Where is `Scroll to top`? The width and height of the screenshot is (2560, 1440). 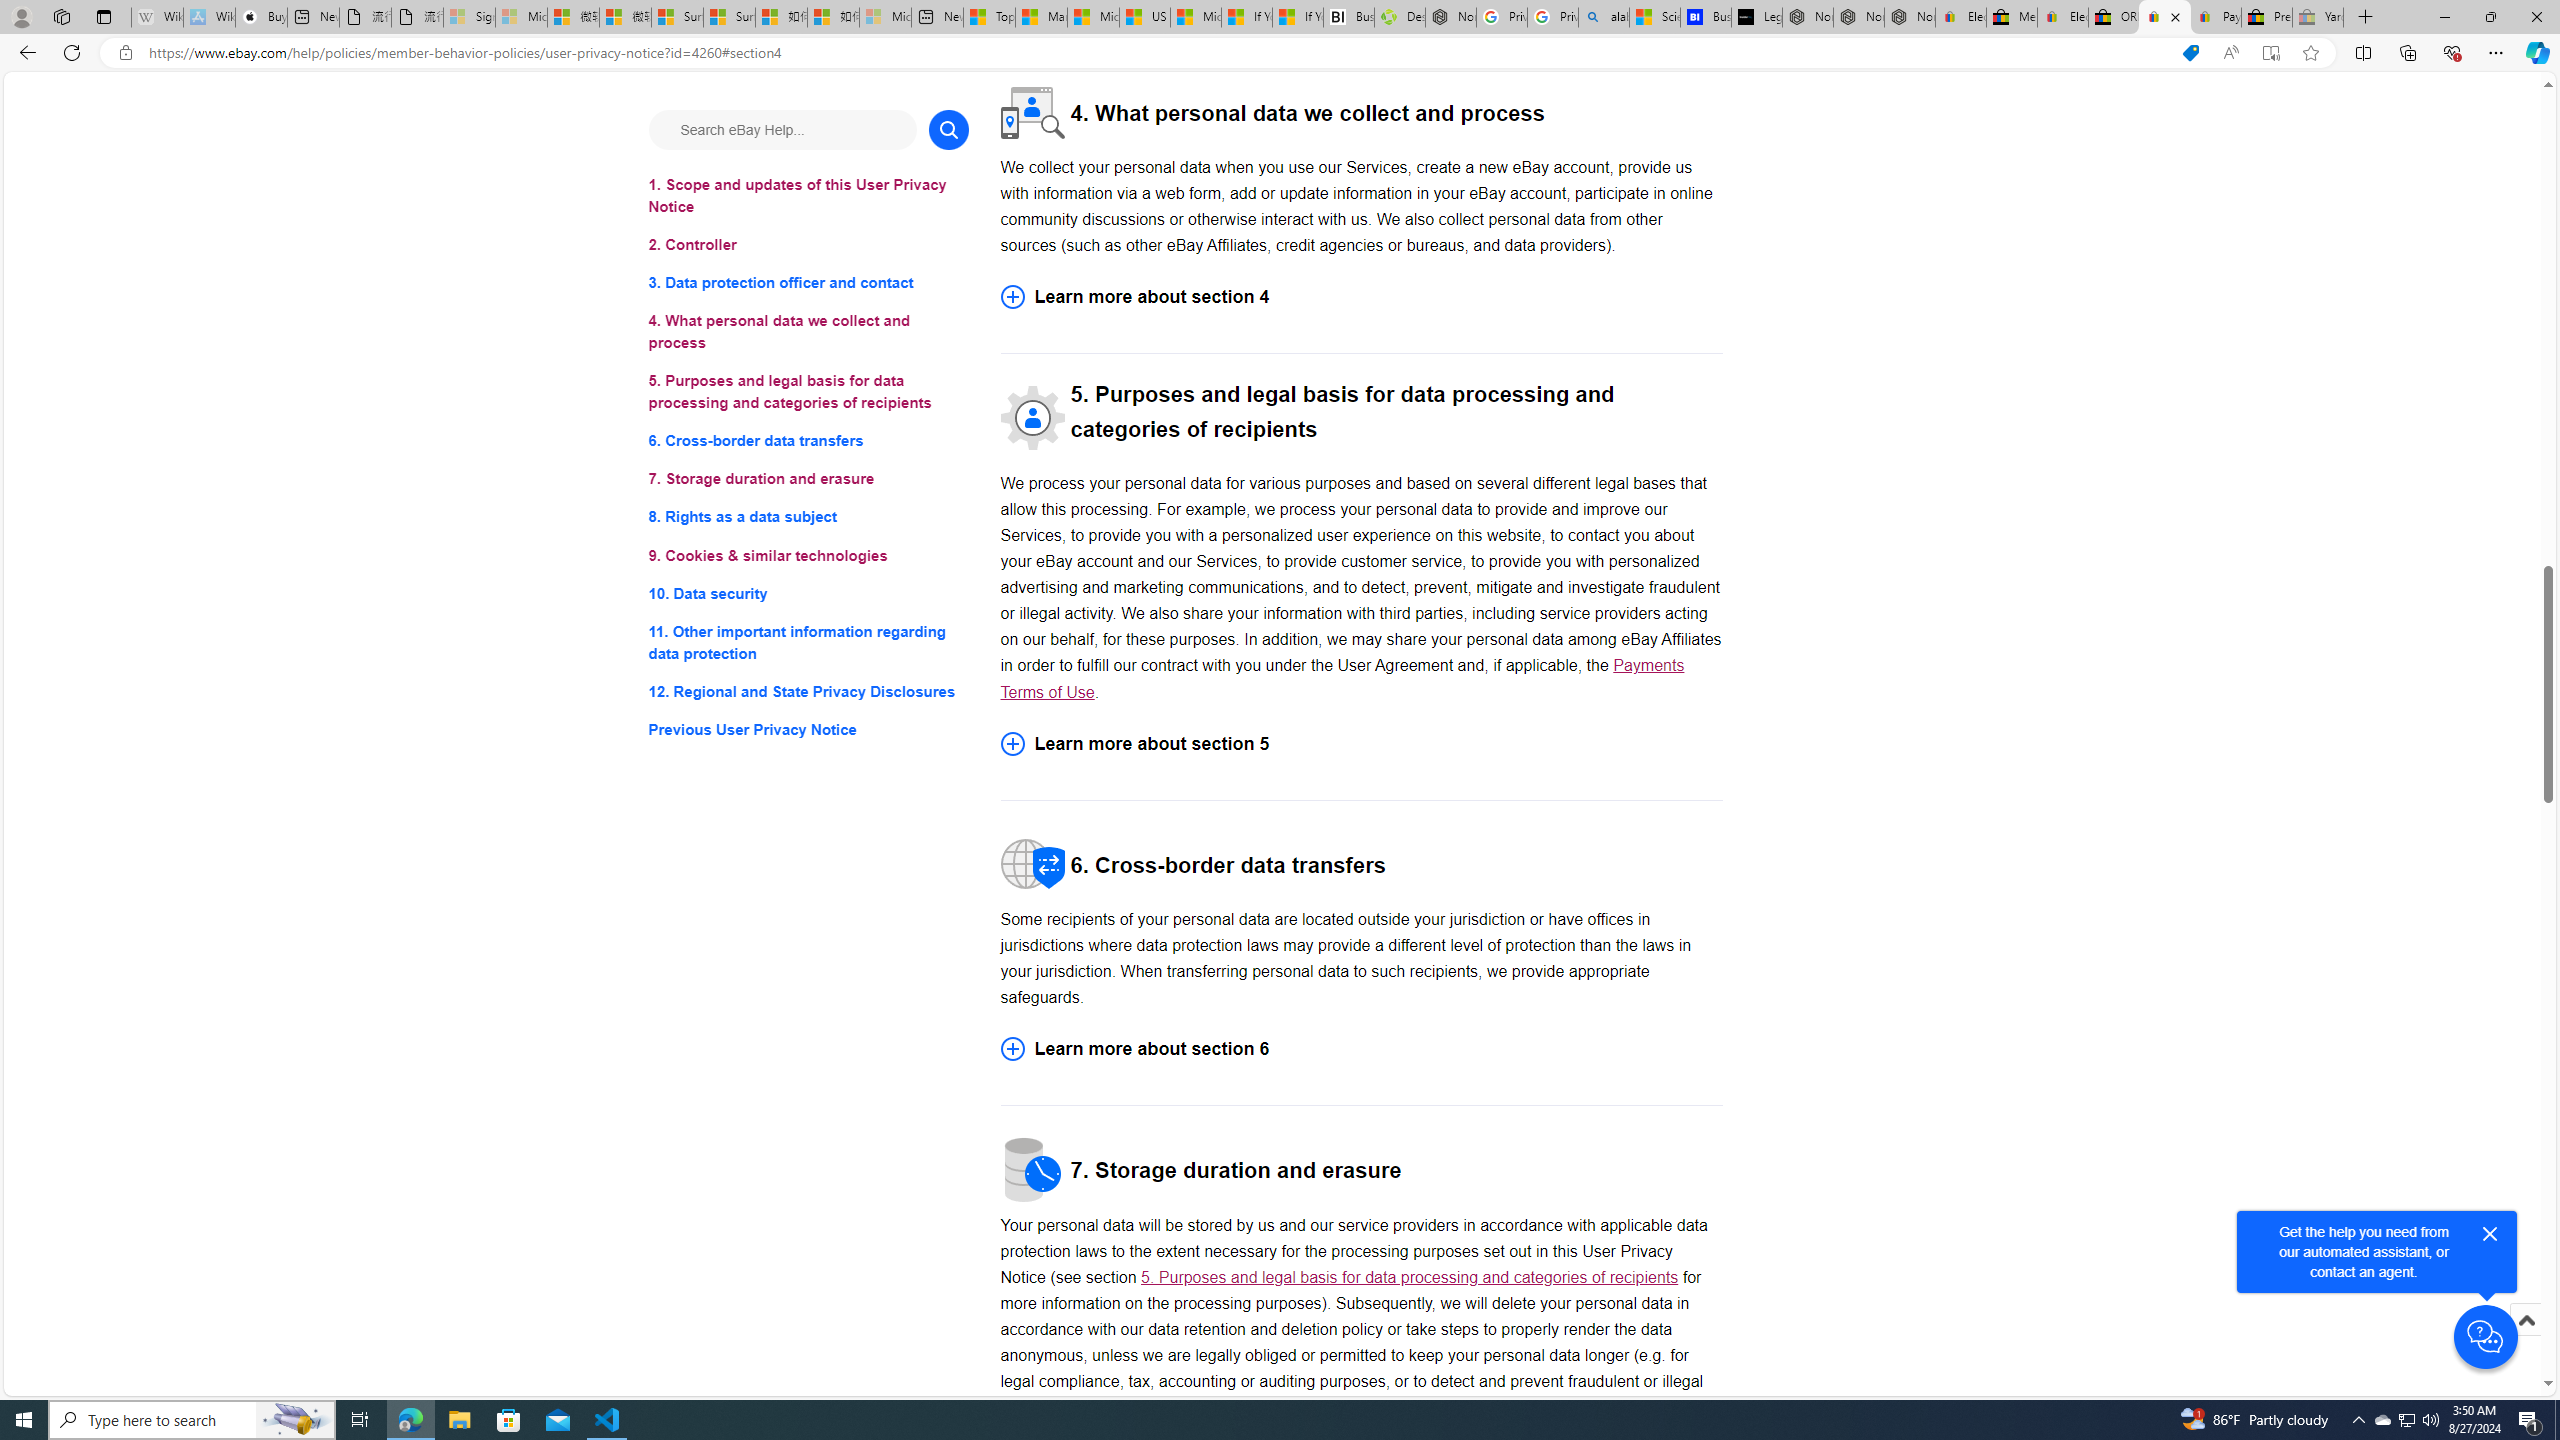 Scroll to top is located at coordinates (2525, 1320).